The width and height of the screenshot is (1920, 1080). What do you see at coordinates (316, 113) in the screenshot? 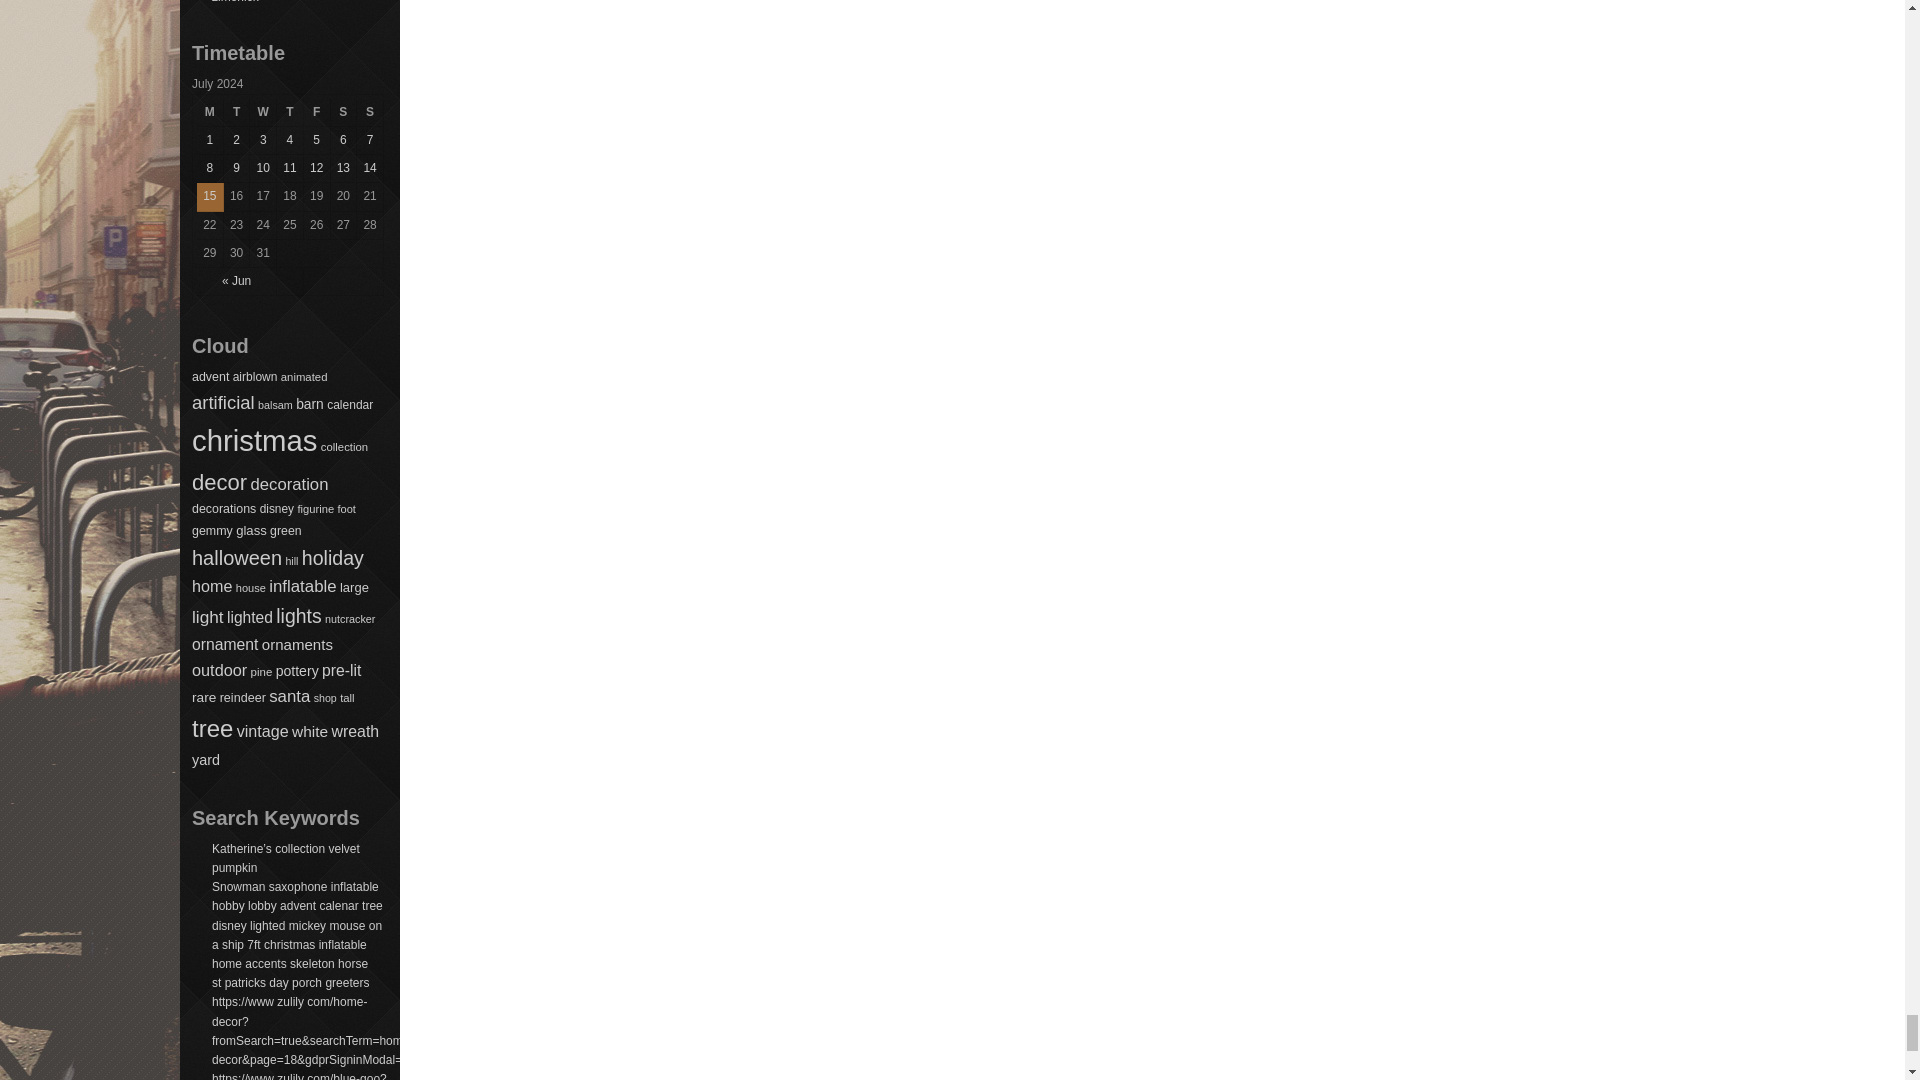
I see `Friday` at bounding box center [316, 113].